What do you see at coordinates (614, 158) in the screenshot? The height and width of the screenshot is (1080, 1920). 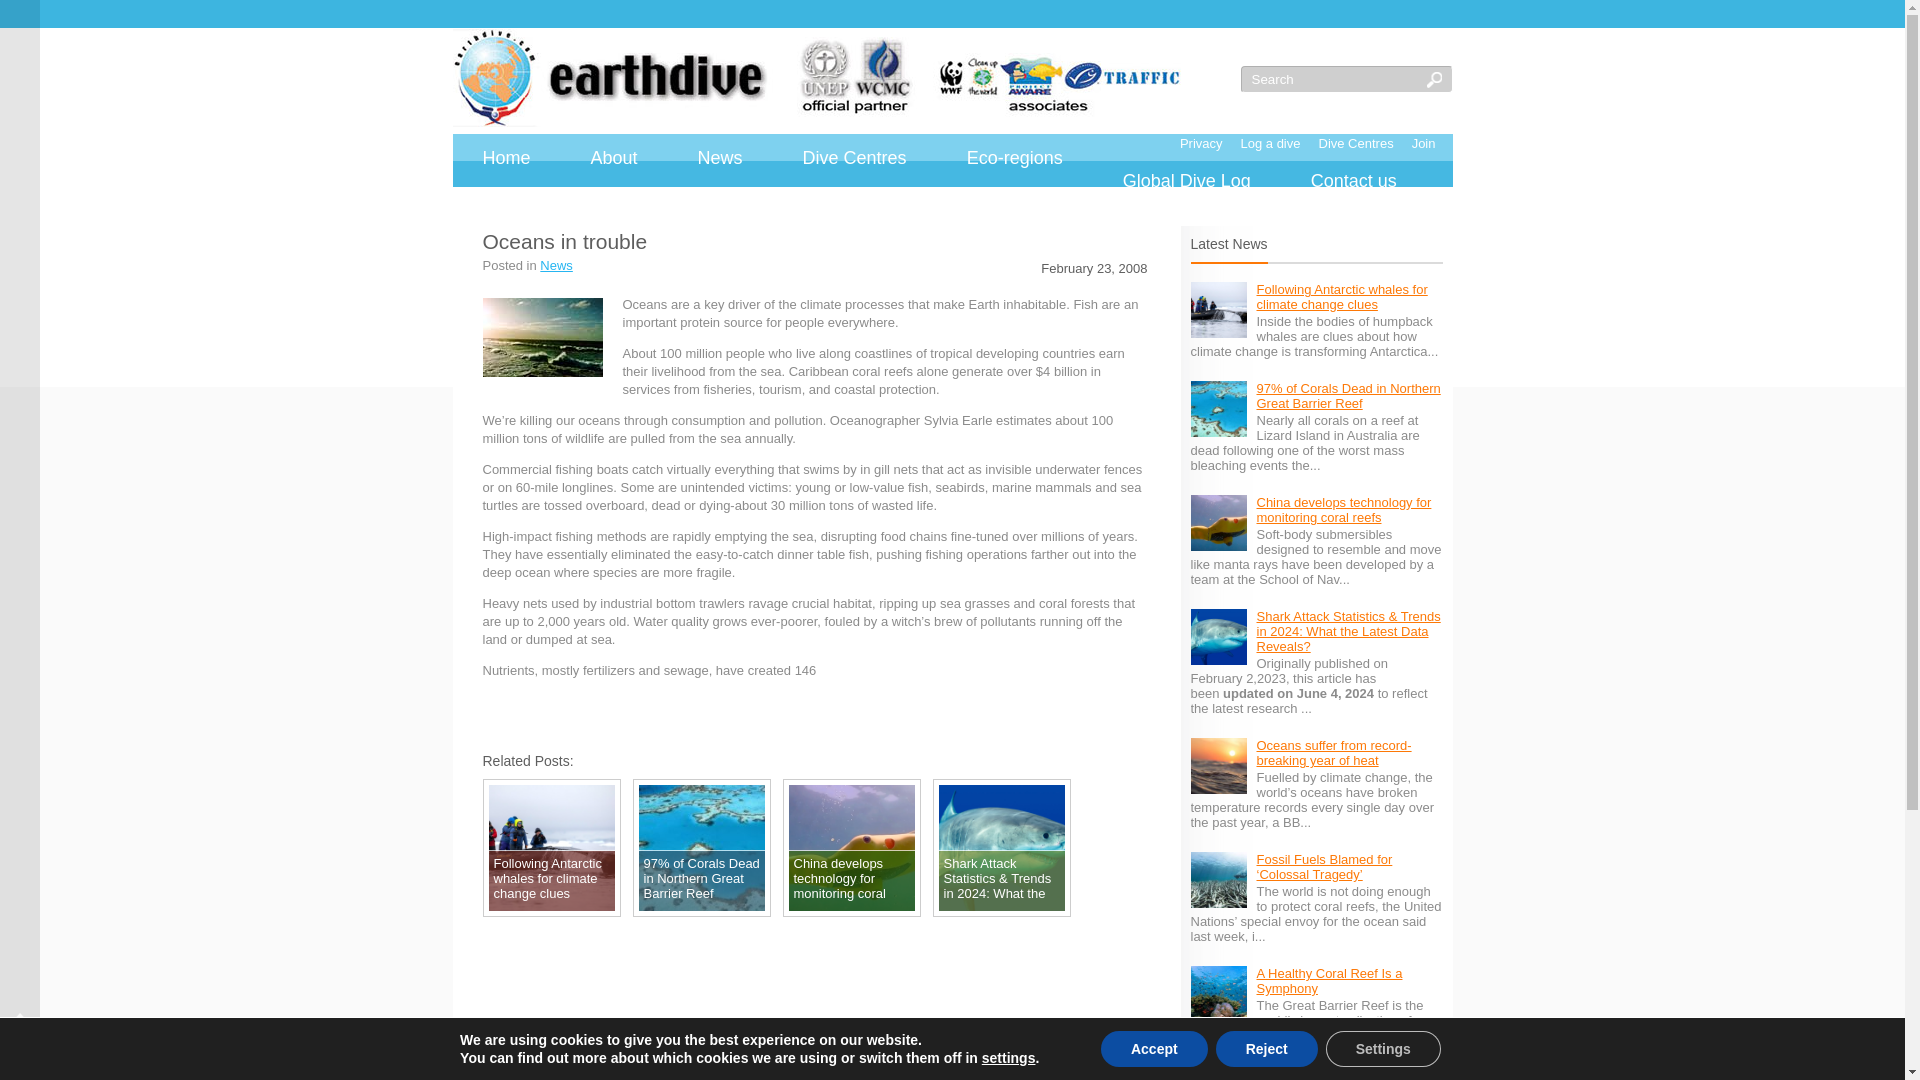 I see `About` at bounding box center [614, 158].